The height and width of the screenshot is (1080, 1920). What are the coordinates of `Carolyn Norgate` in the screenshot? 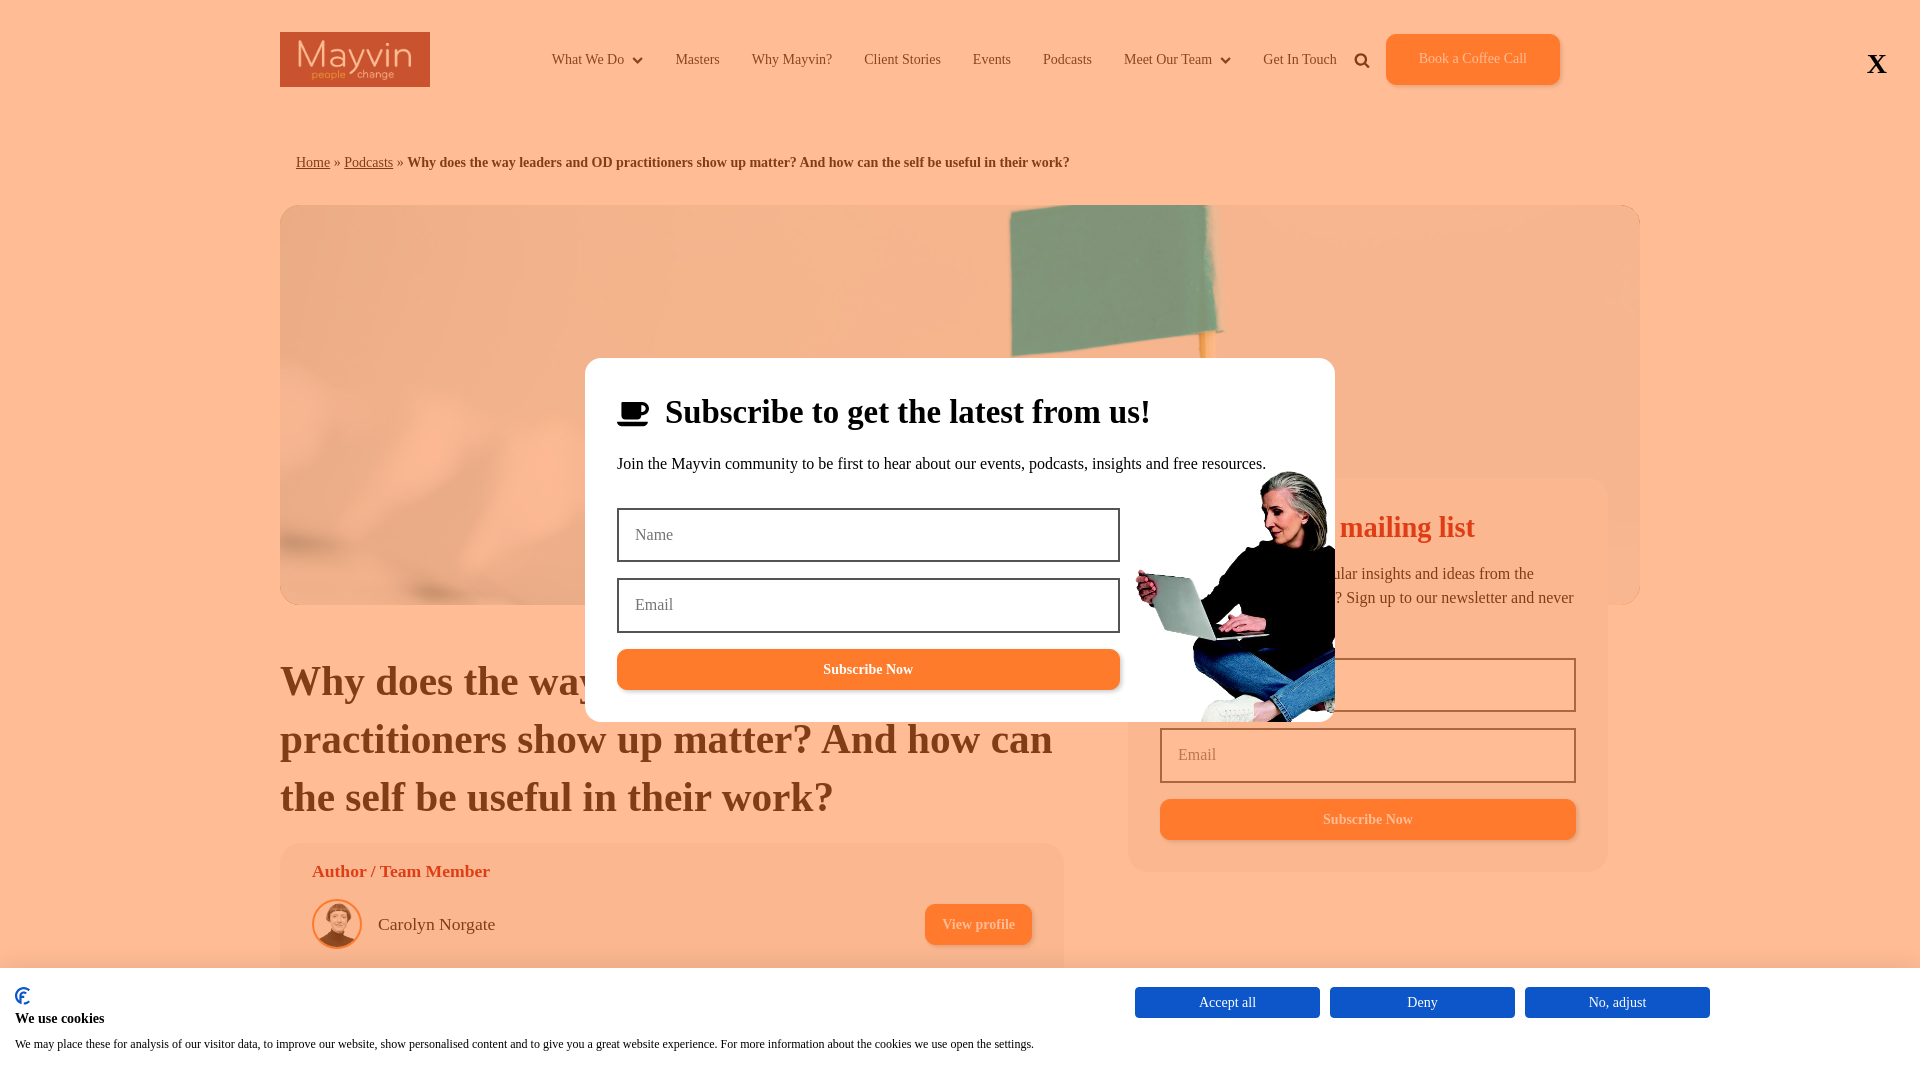 It's located at (436, 924).